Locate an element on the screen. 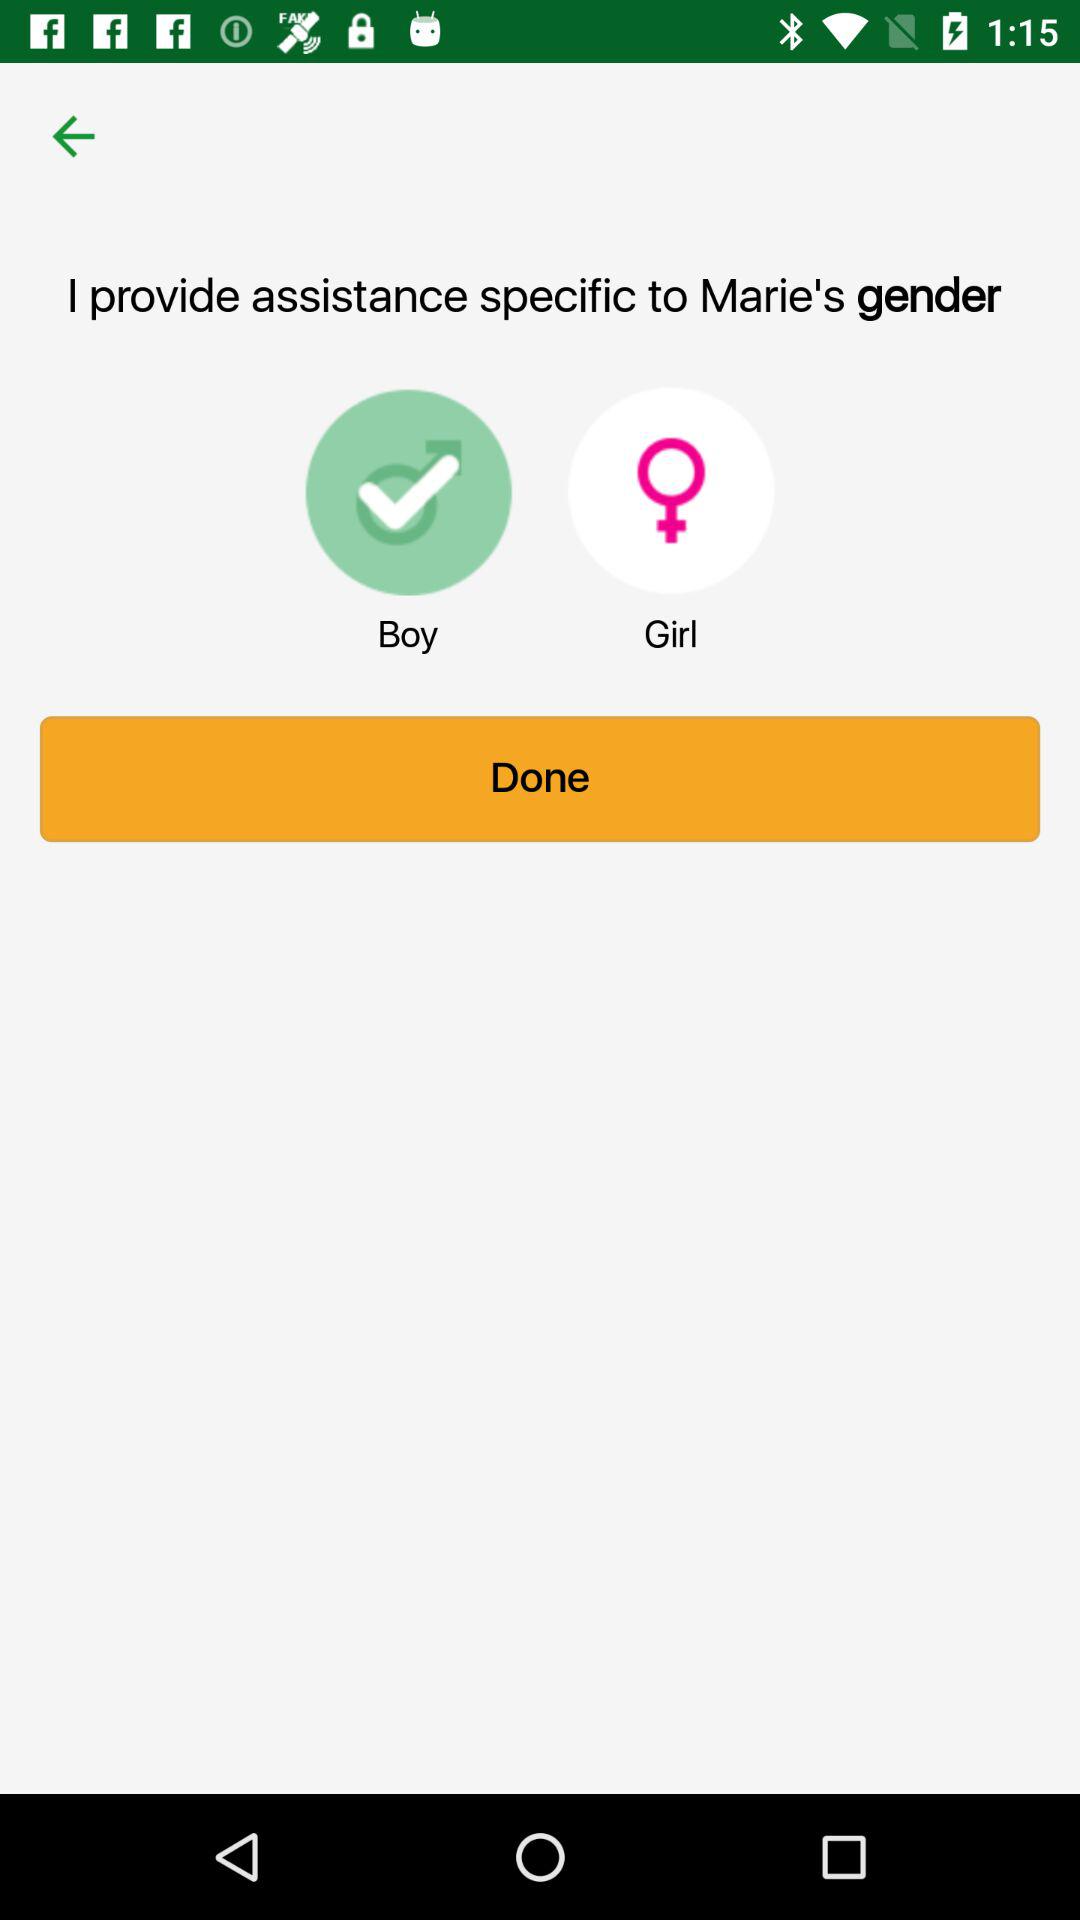 Image resolution: width=1080 pixels, height=1920 pixels. launch item above the boy icon is located at coordinates (408, 490).